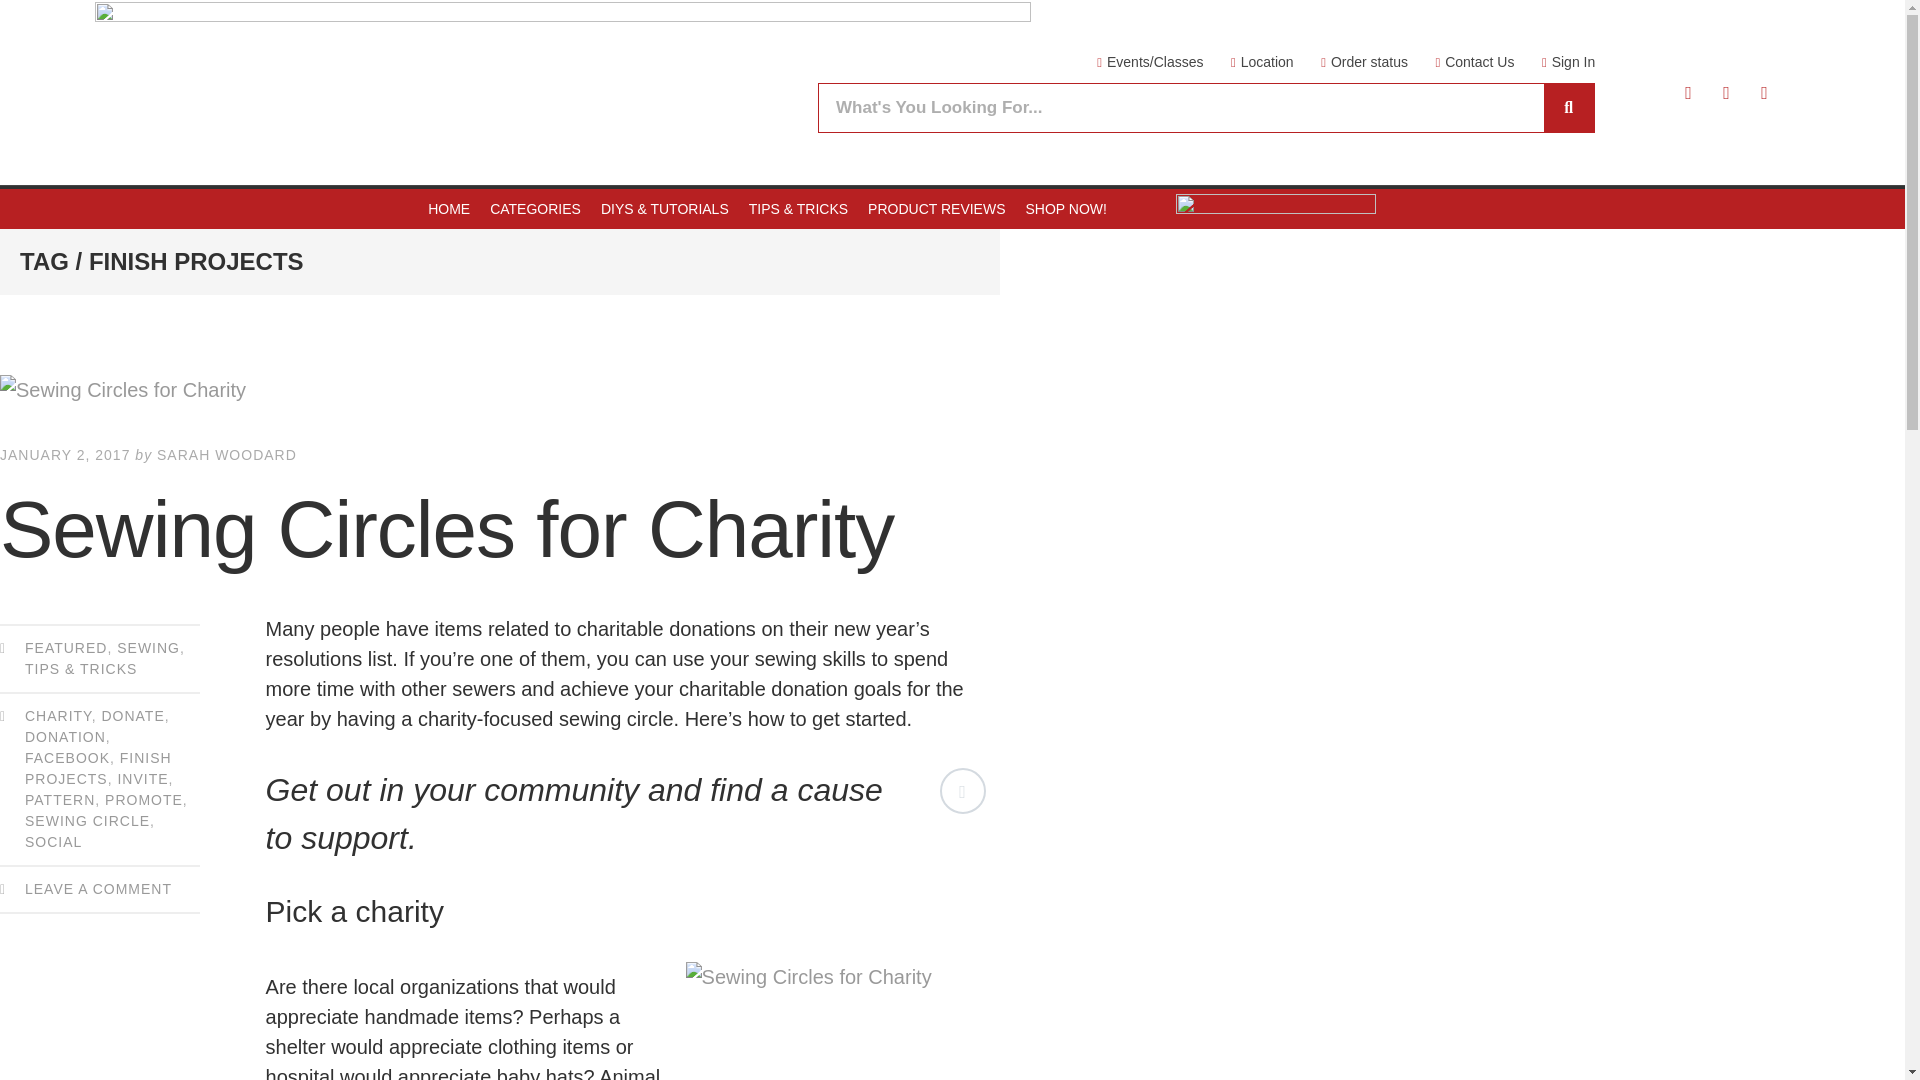 This screenshot has height=1080, width=1920. Describe the element at coordinates (1181, 108) in the screenshot. I see `Search` at that location.